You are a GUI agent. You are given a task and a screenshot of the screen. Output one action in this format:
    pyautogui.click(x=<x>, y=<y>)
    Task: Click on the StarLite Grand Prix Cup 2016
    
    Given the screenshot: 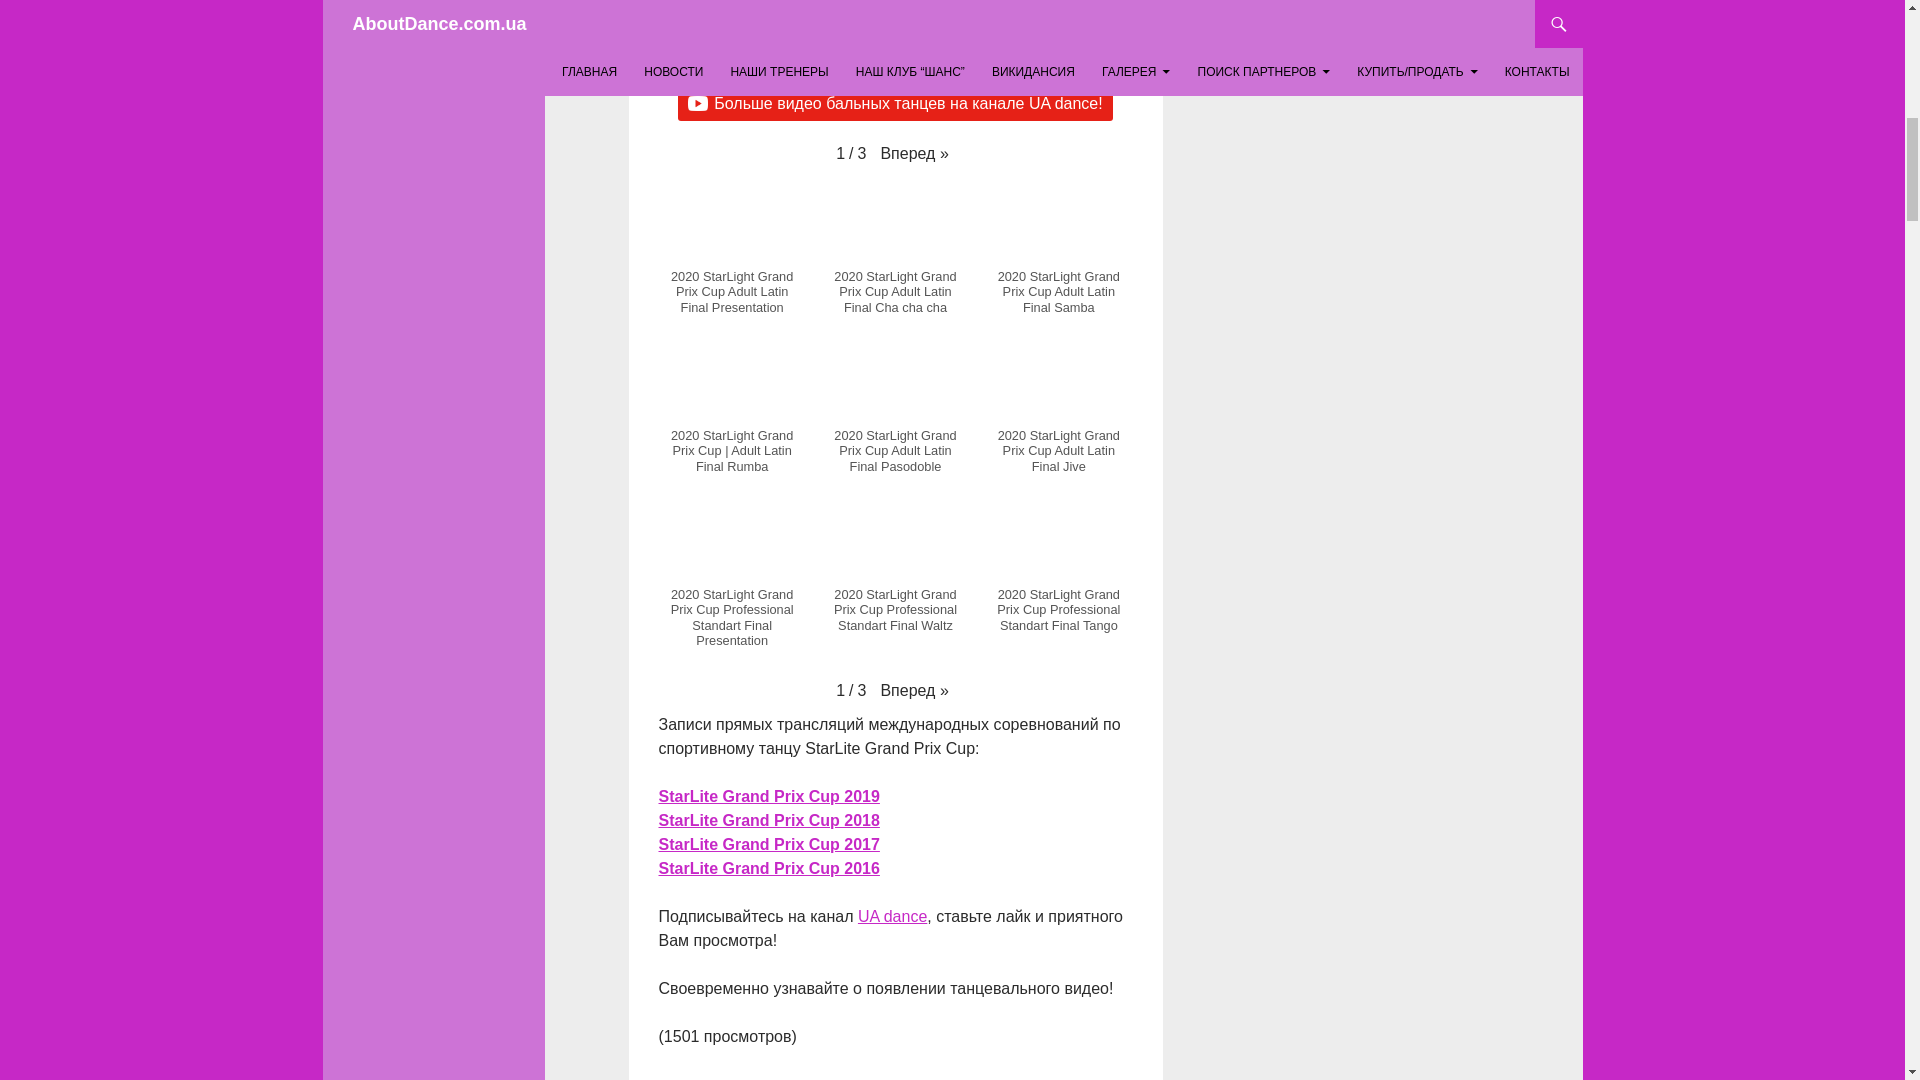 What is the action you would take?
    pyautogui.click(x=768, y=868)
    